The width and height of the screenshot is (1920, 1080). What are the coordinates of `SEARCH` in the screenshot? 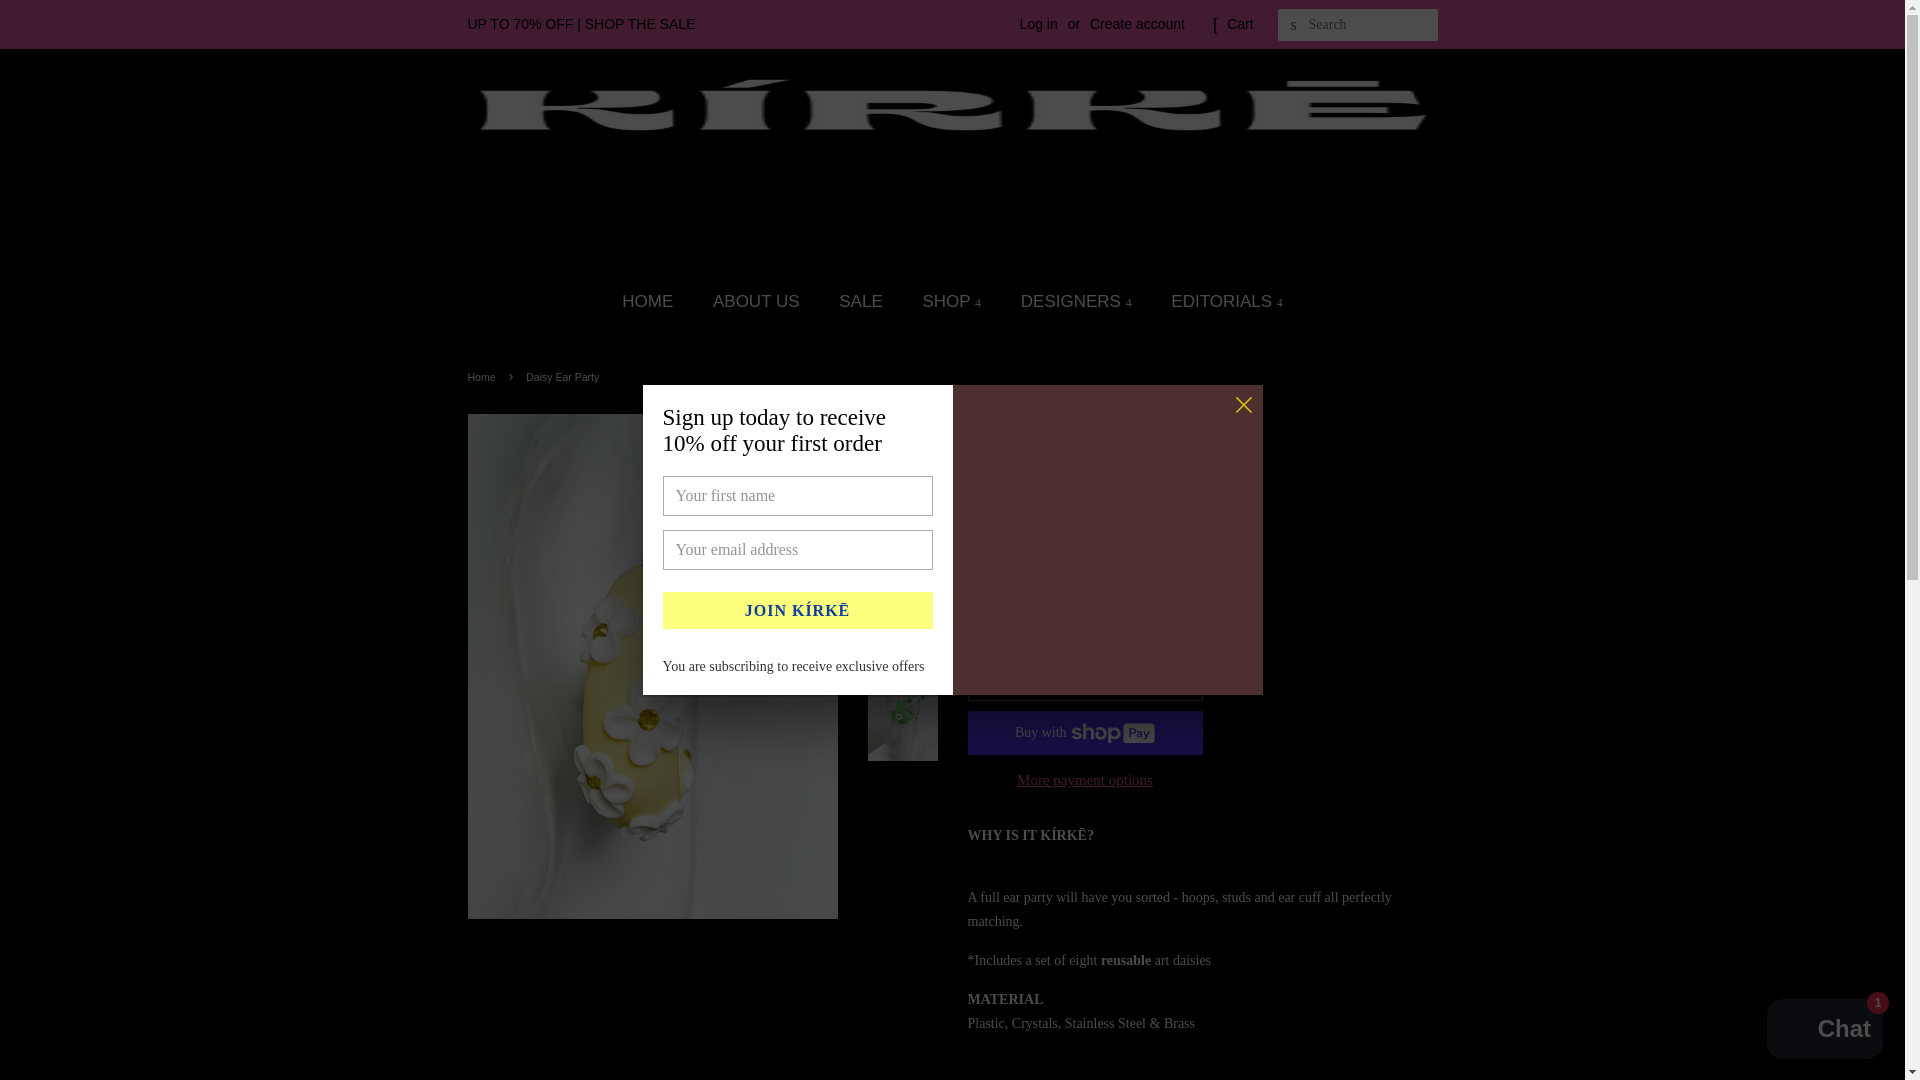 It's located at (1294, 25).